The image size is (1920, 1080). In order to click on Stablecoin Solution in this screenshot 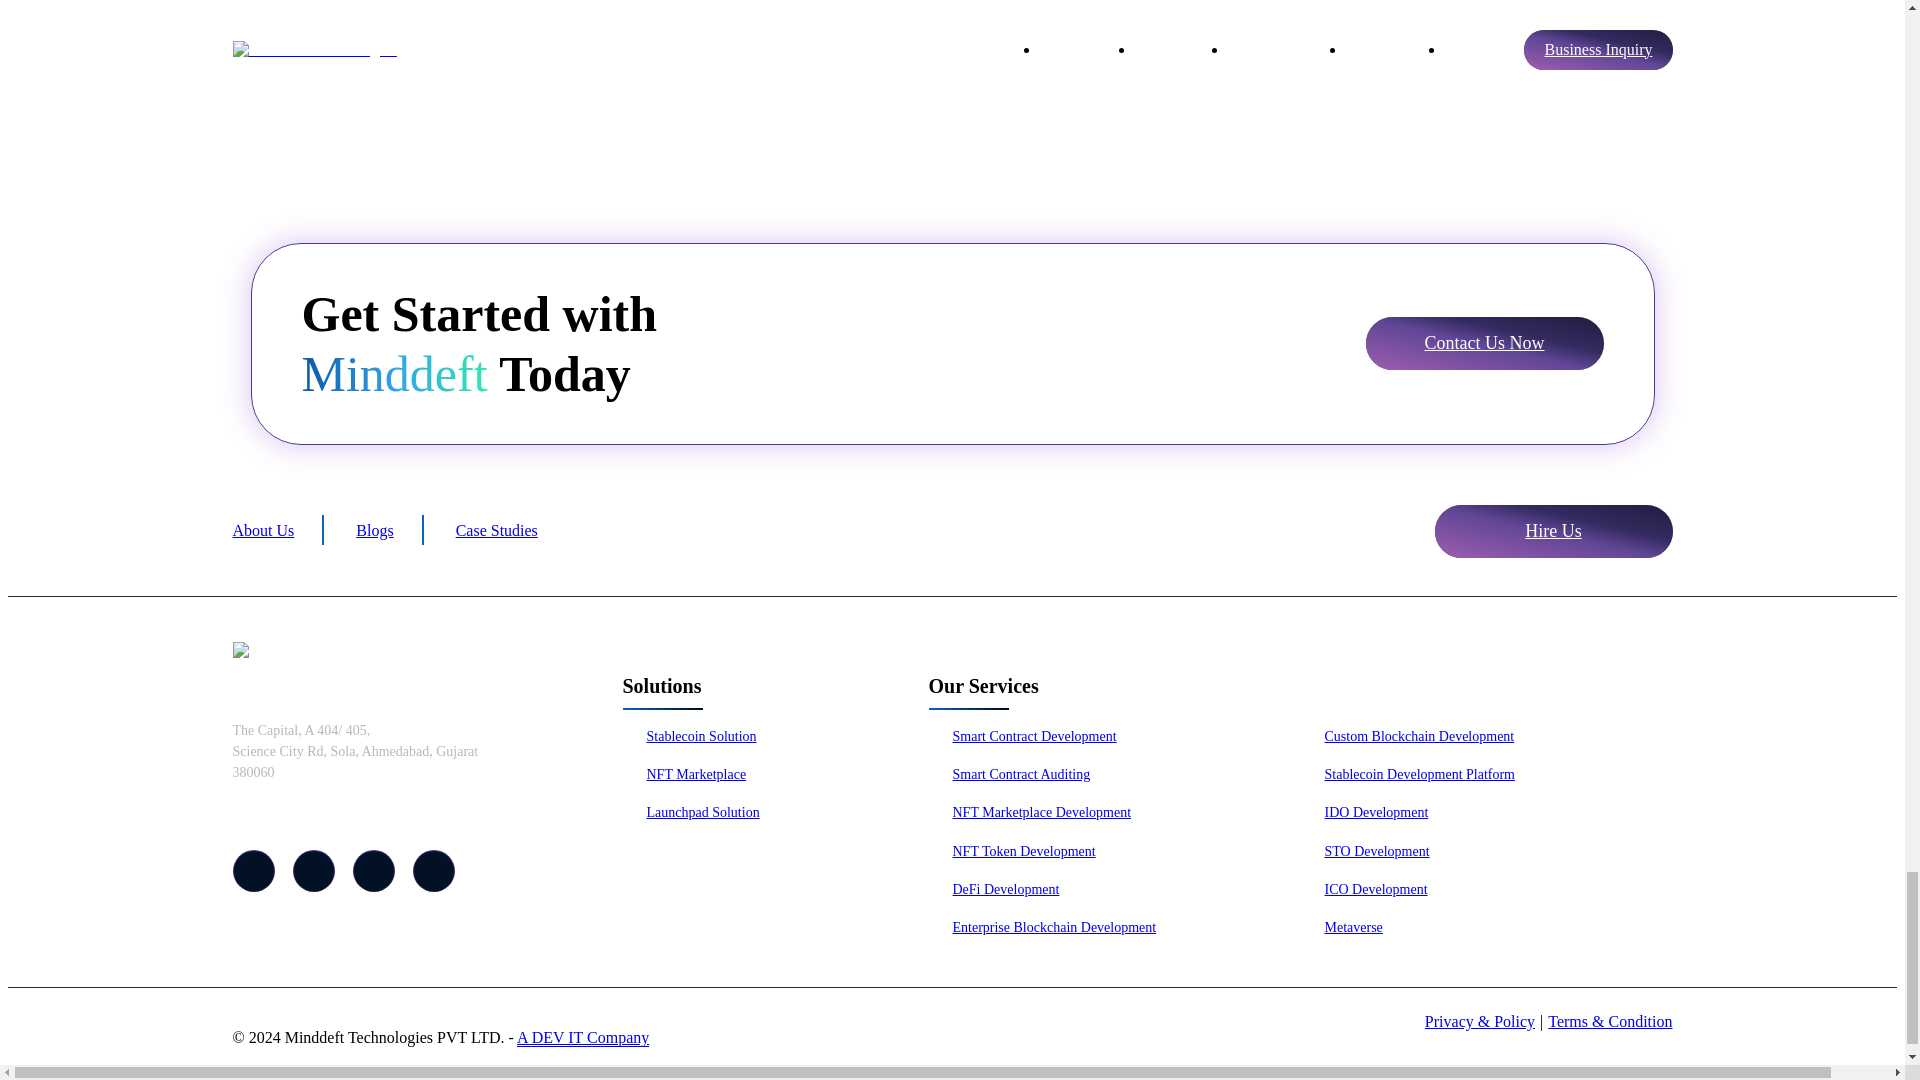, I will do `click(689, 736)`.